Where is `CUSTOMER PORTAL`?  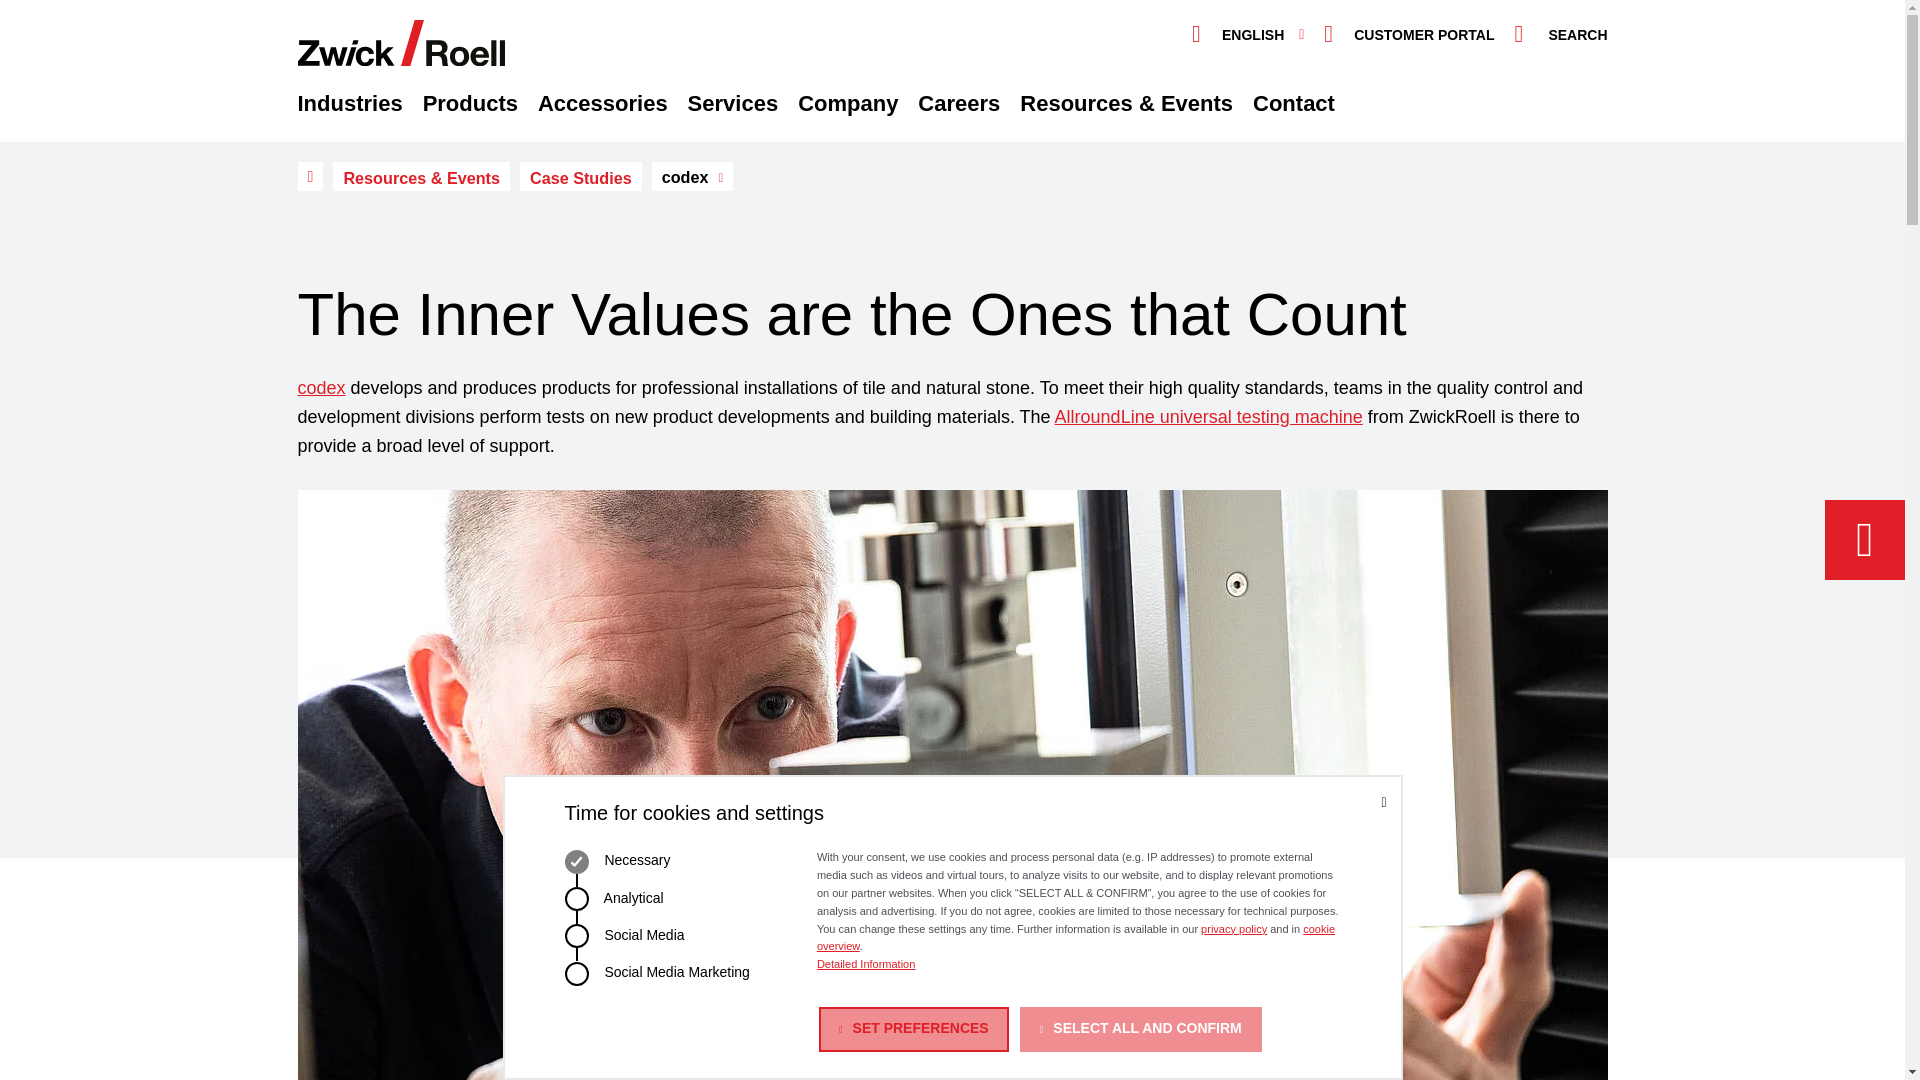
CUSTOMER PORTAL is located at coordinates (1408, 35).